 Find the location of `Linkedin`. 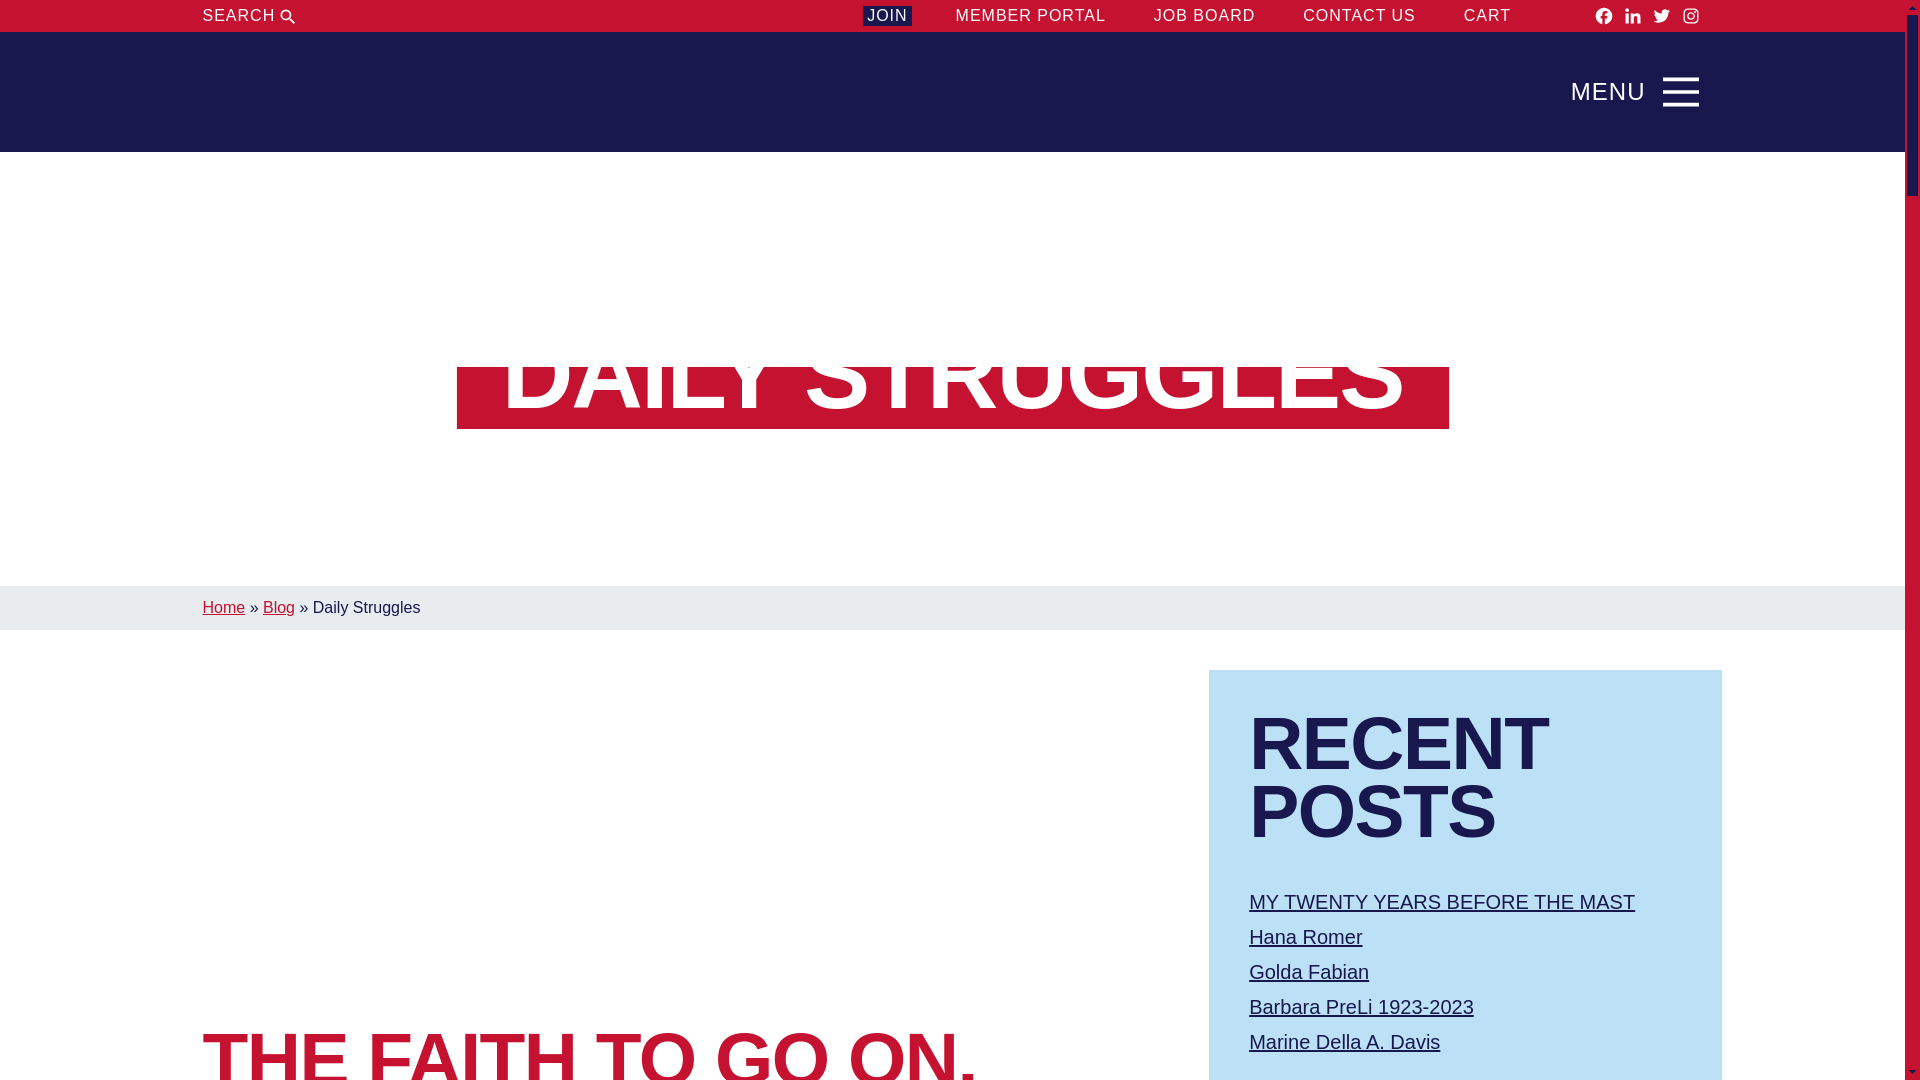

Linkedin is located at coordinates (1632, 16).